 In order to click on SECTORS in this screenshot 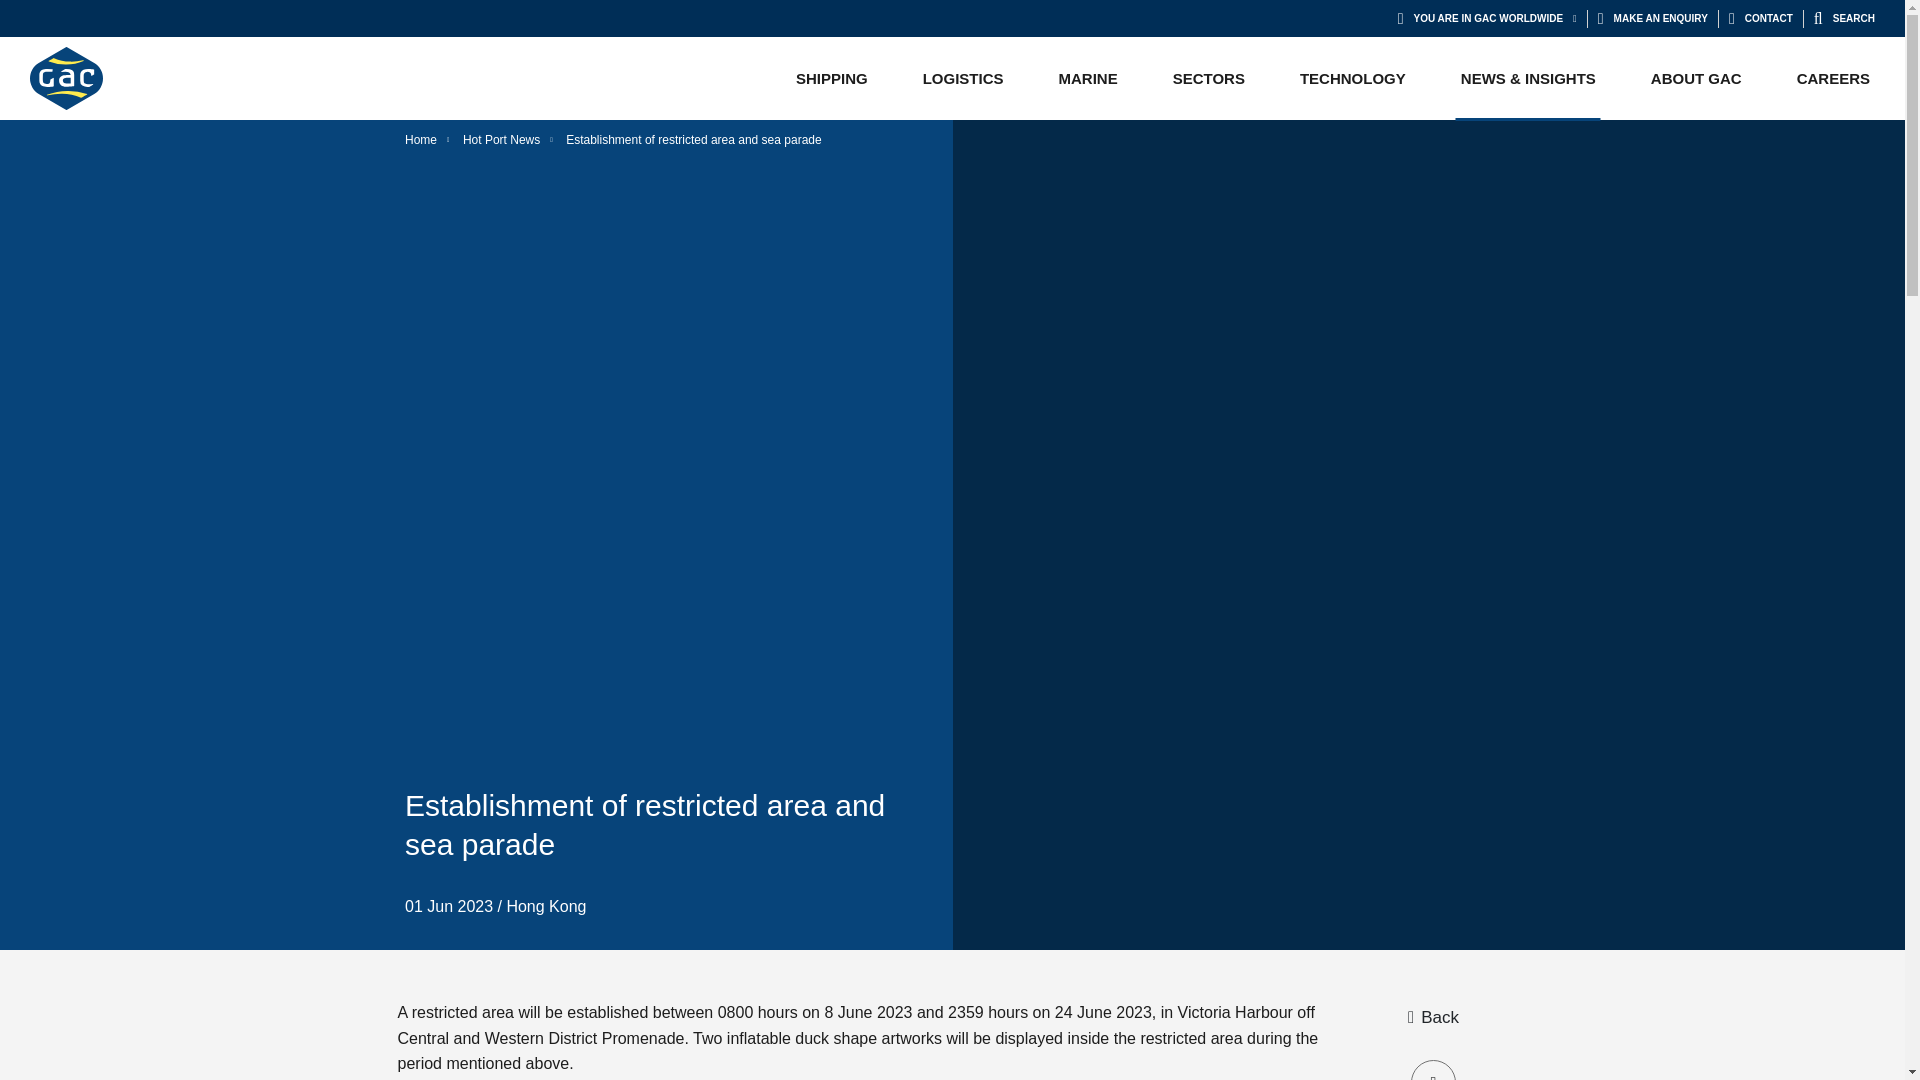, I will do `click(1208, 78)`.